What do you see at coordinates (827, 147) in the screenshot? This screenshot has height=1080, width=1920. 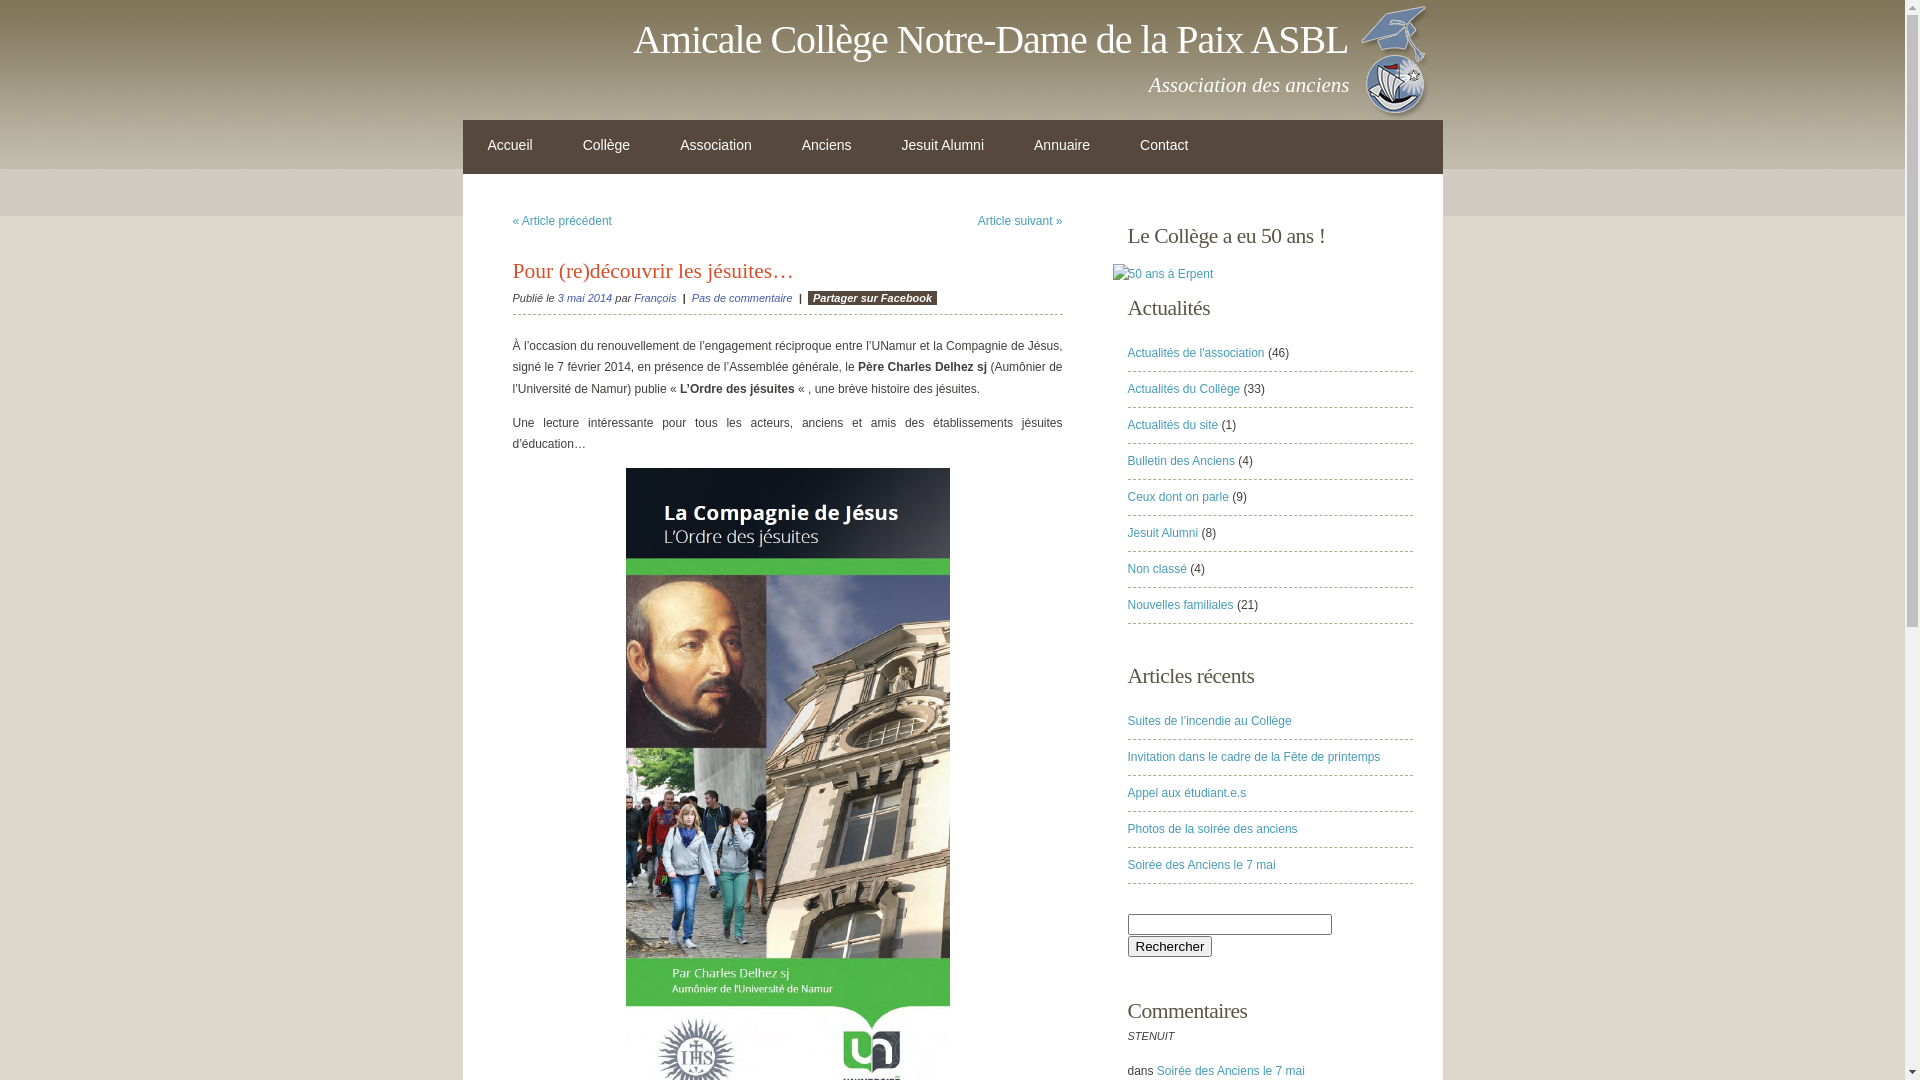 I see `Anciens` at bounding box center [827, 147].